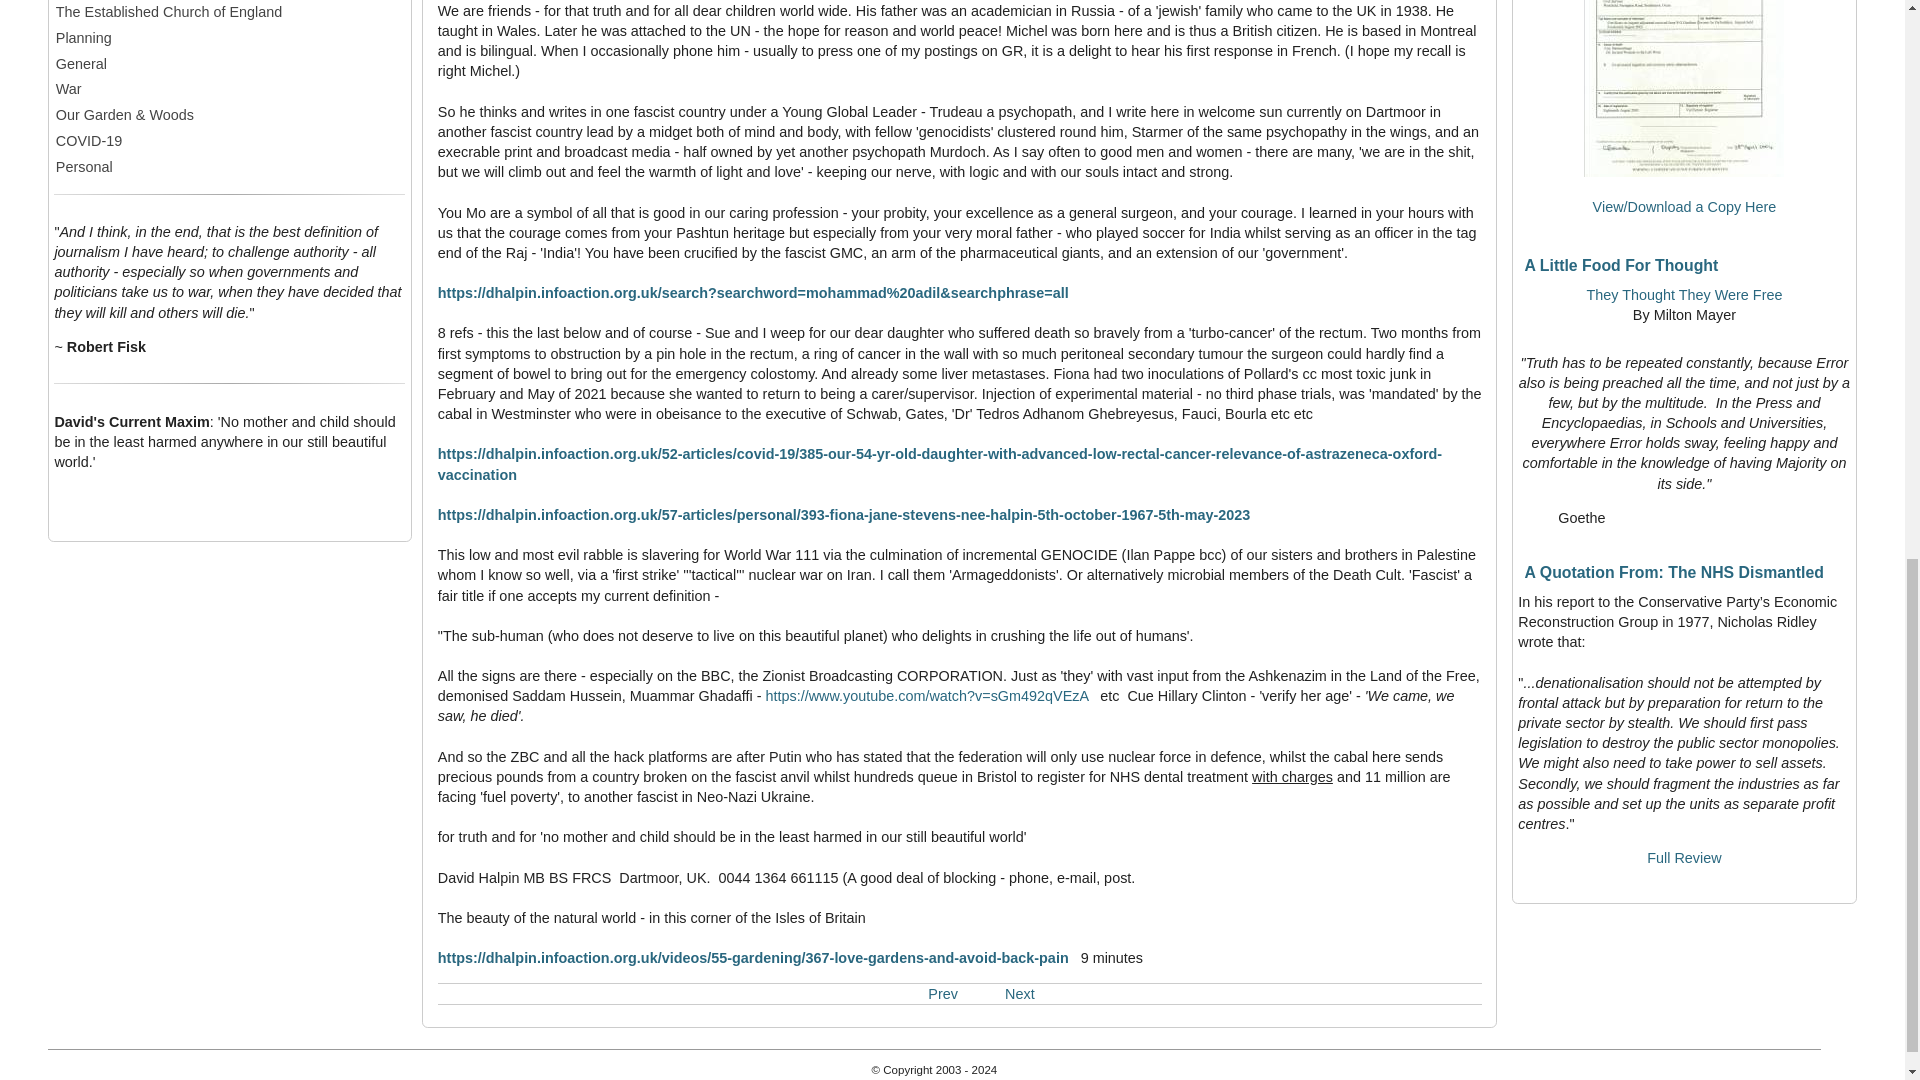  What do you see at coordinates (1684, 88) in the screenshot?
I see `D Kelly Death Certificate` at bounding box center [1684, 88].